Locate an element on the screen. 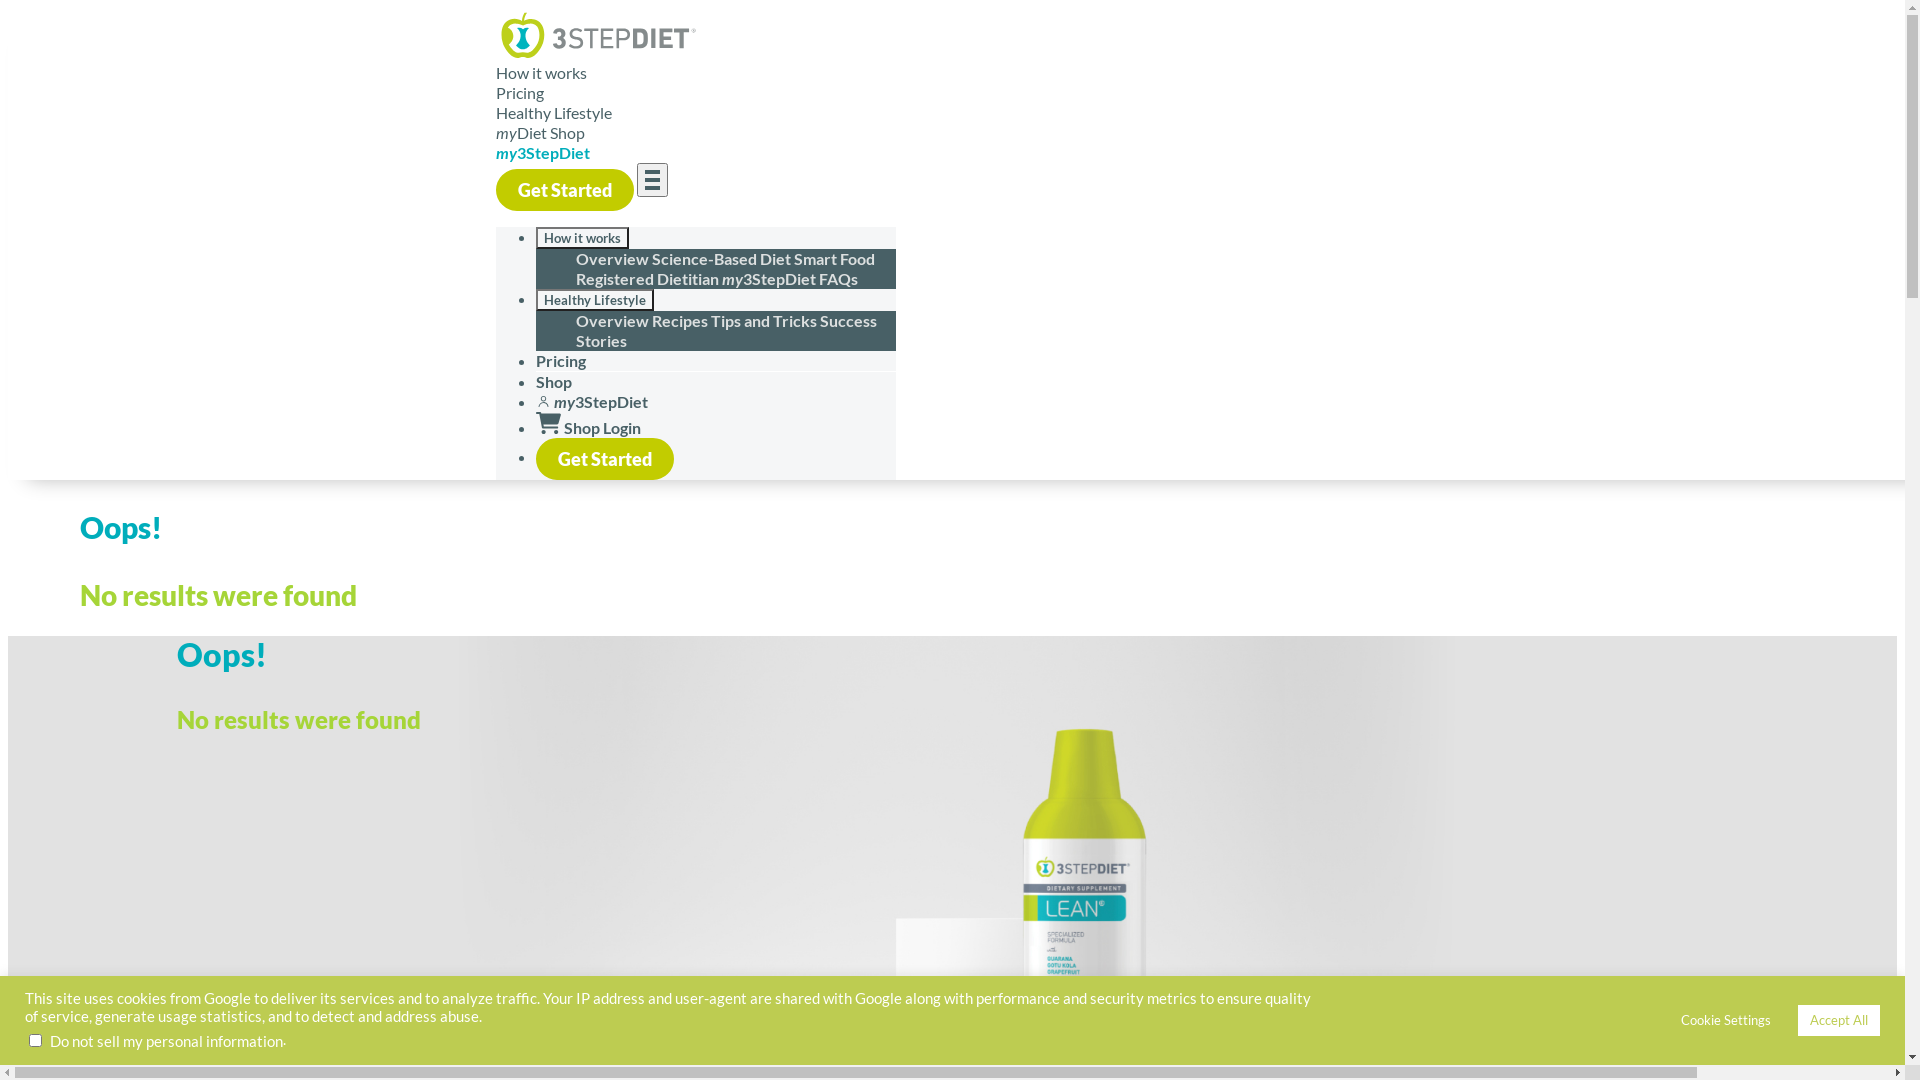 The height and width of the screenshot is (1080, 1920). Accept All is located at coordinates (1839, 1020).